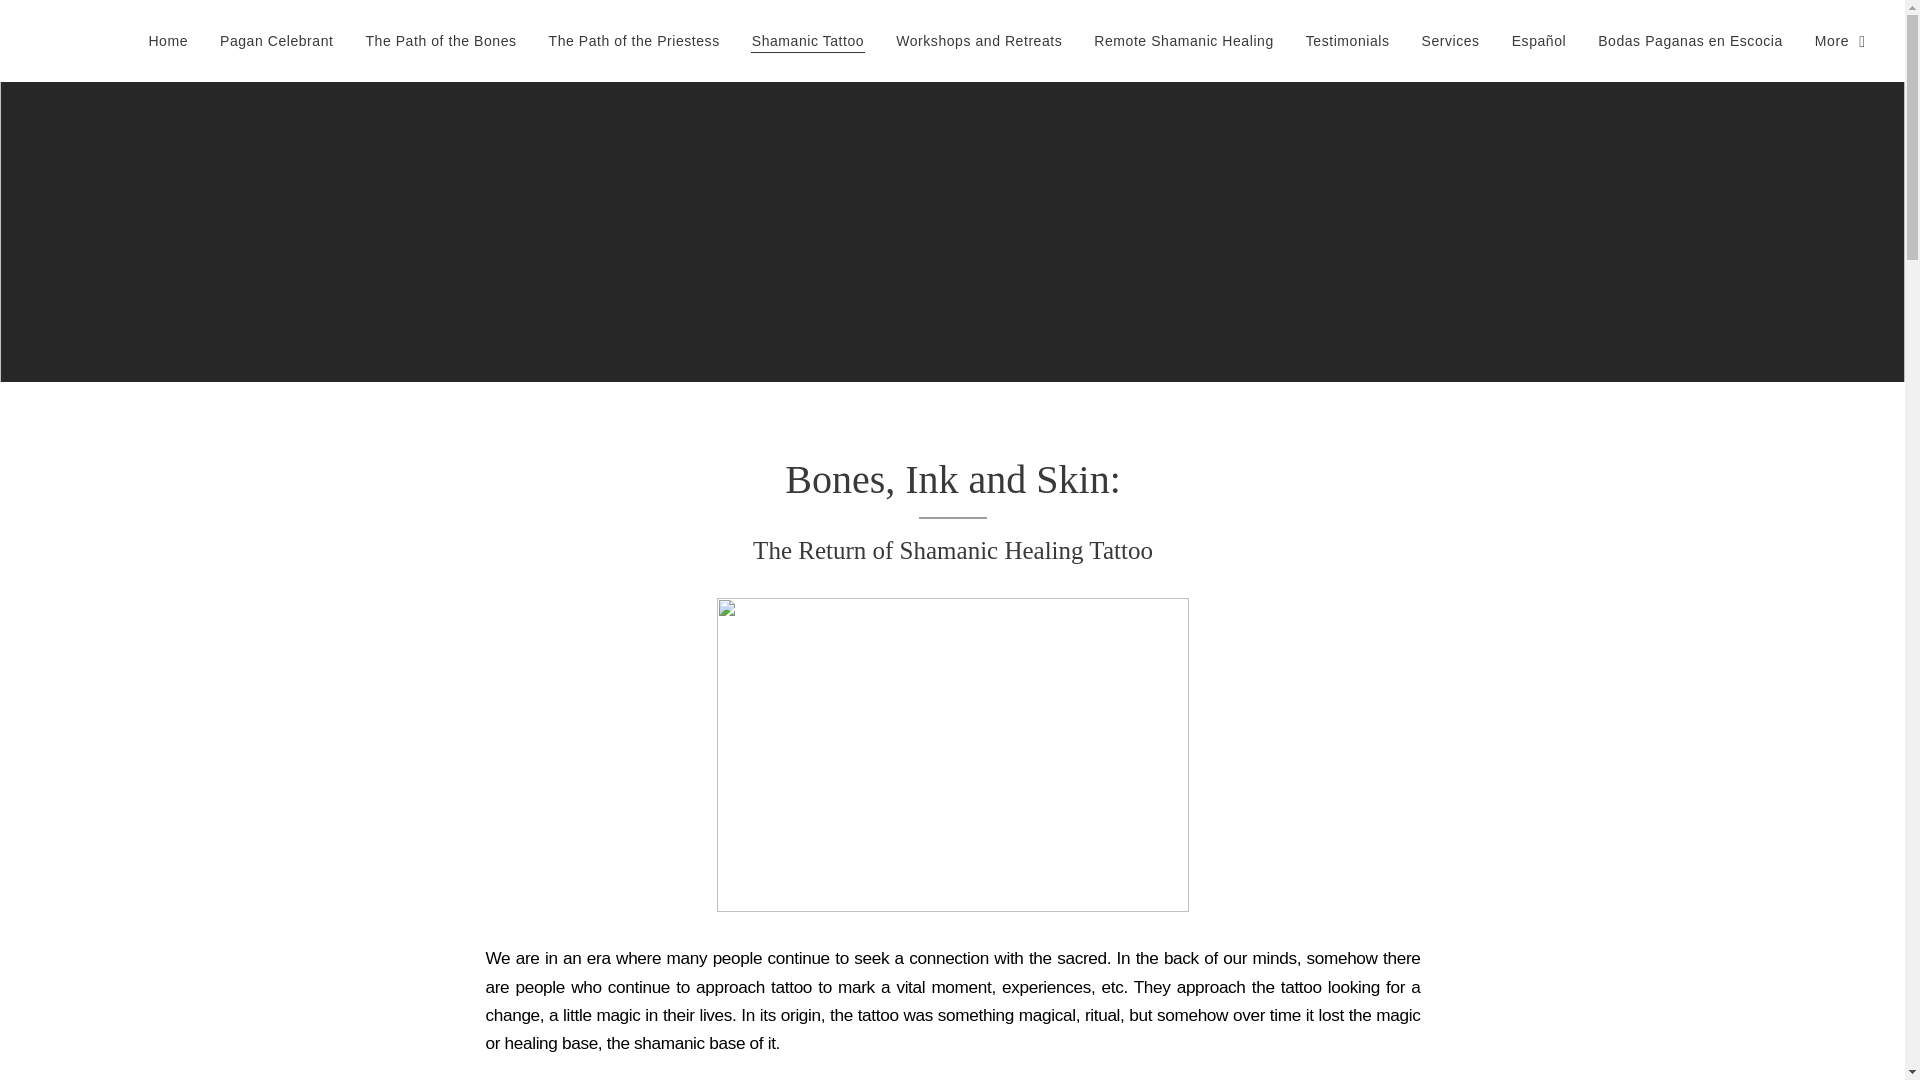 This screenshot has height=1080, width=1920. What do you see at coordinates (807, 40) in the screenshot?
I see `Shamanic Tattoo` at bounding box center [807, 40].